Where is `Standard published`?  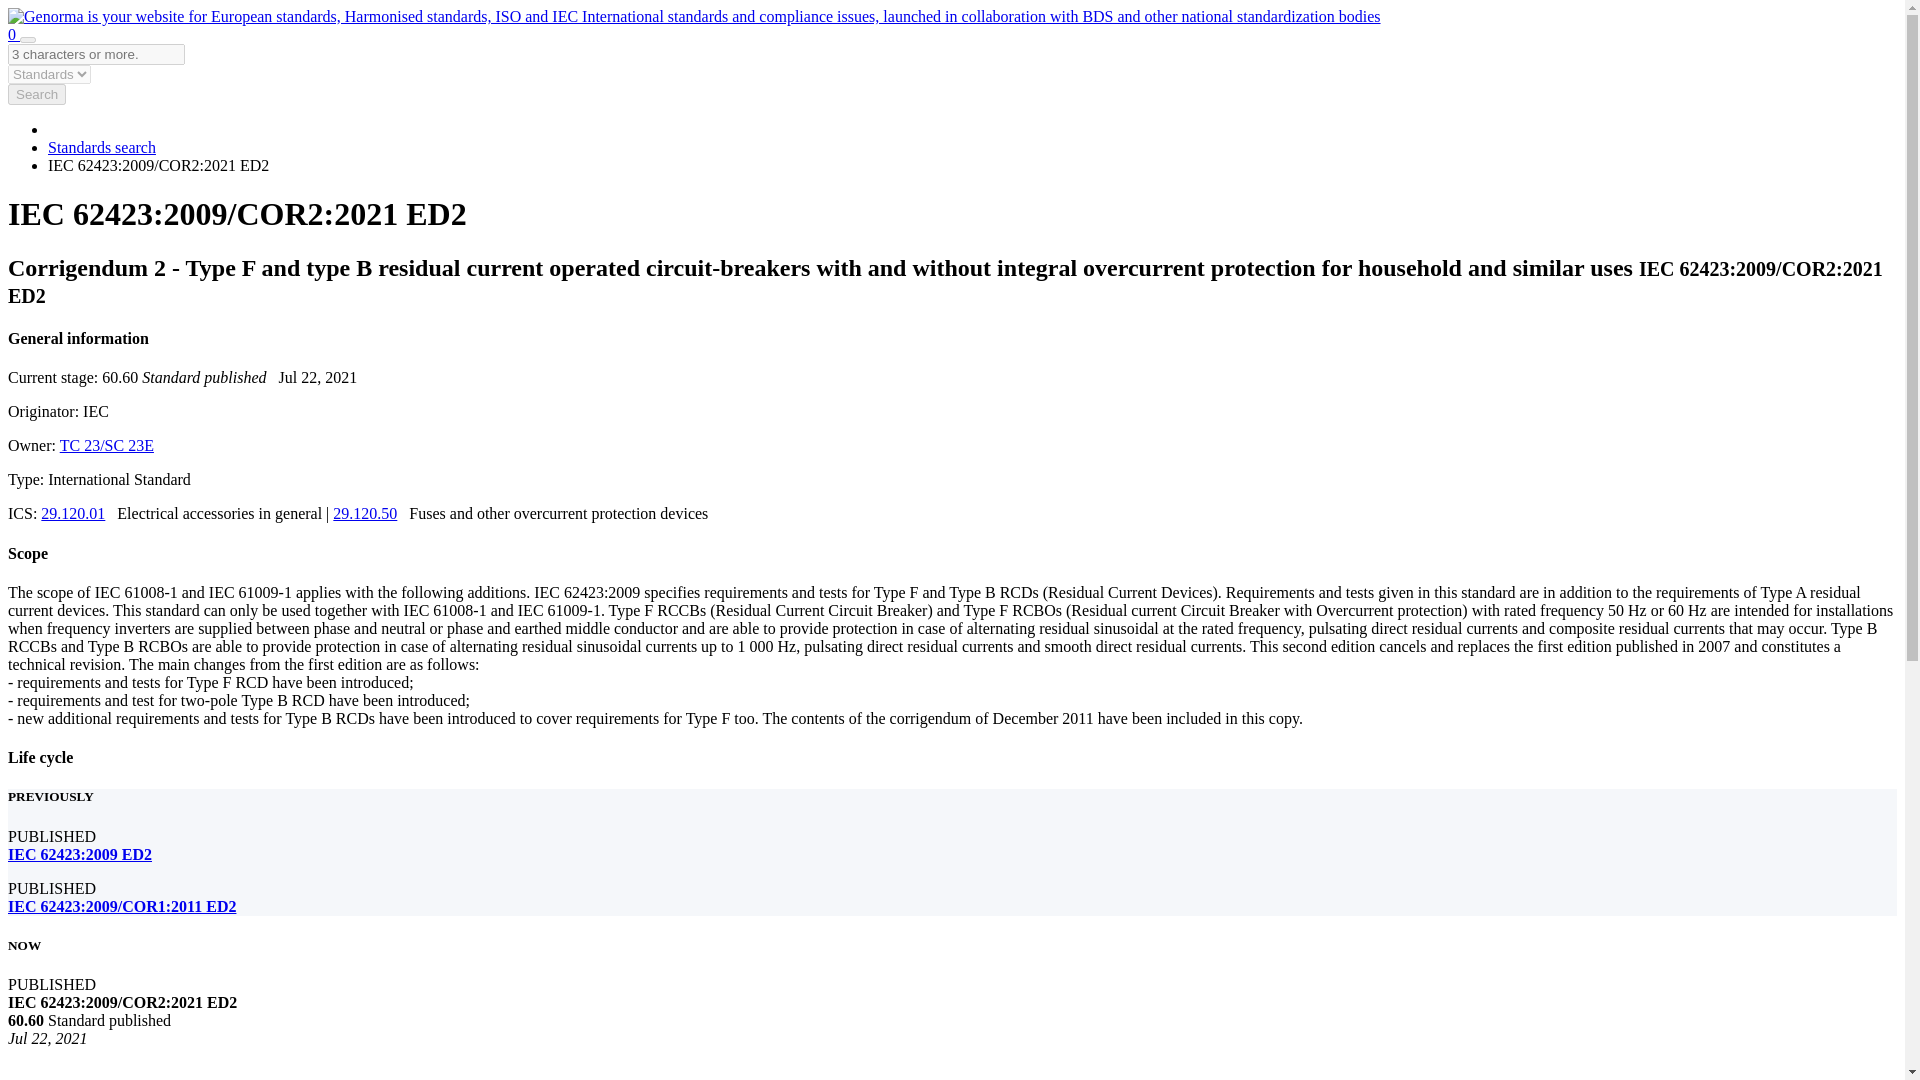 Standard published is located at coordinates (120, 377).